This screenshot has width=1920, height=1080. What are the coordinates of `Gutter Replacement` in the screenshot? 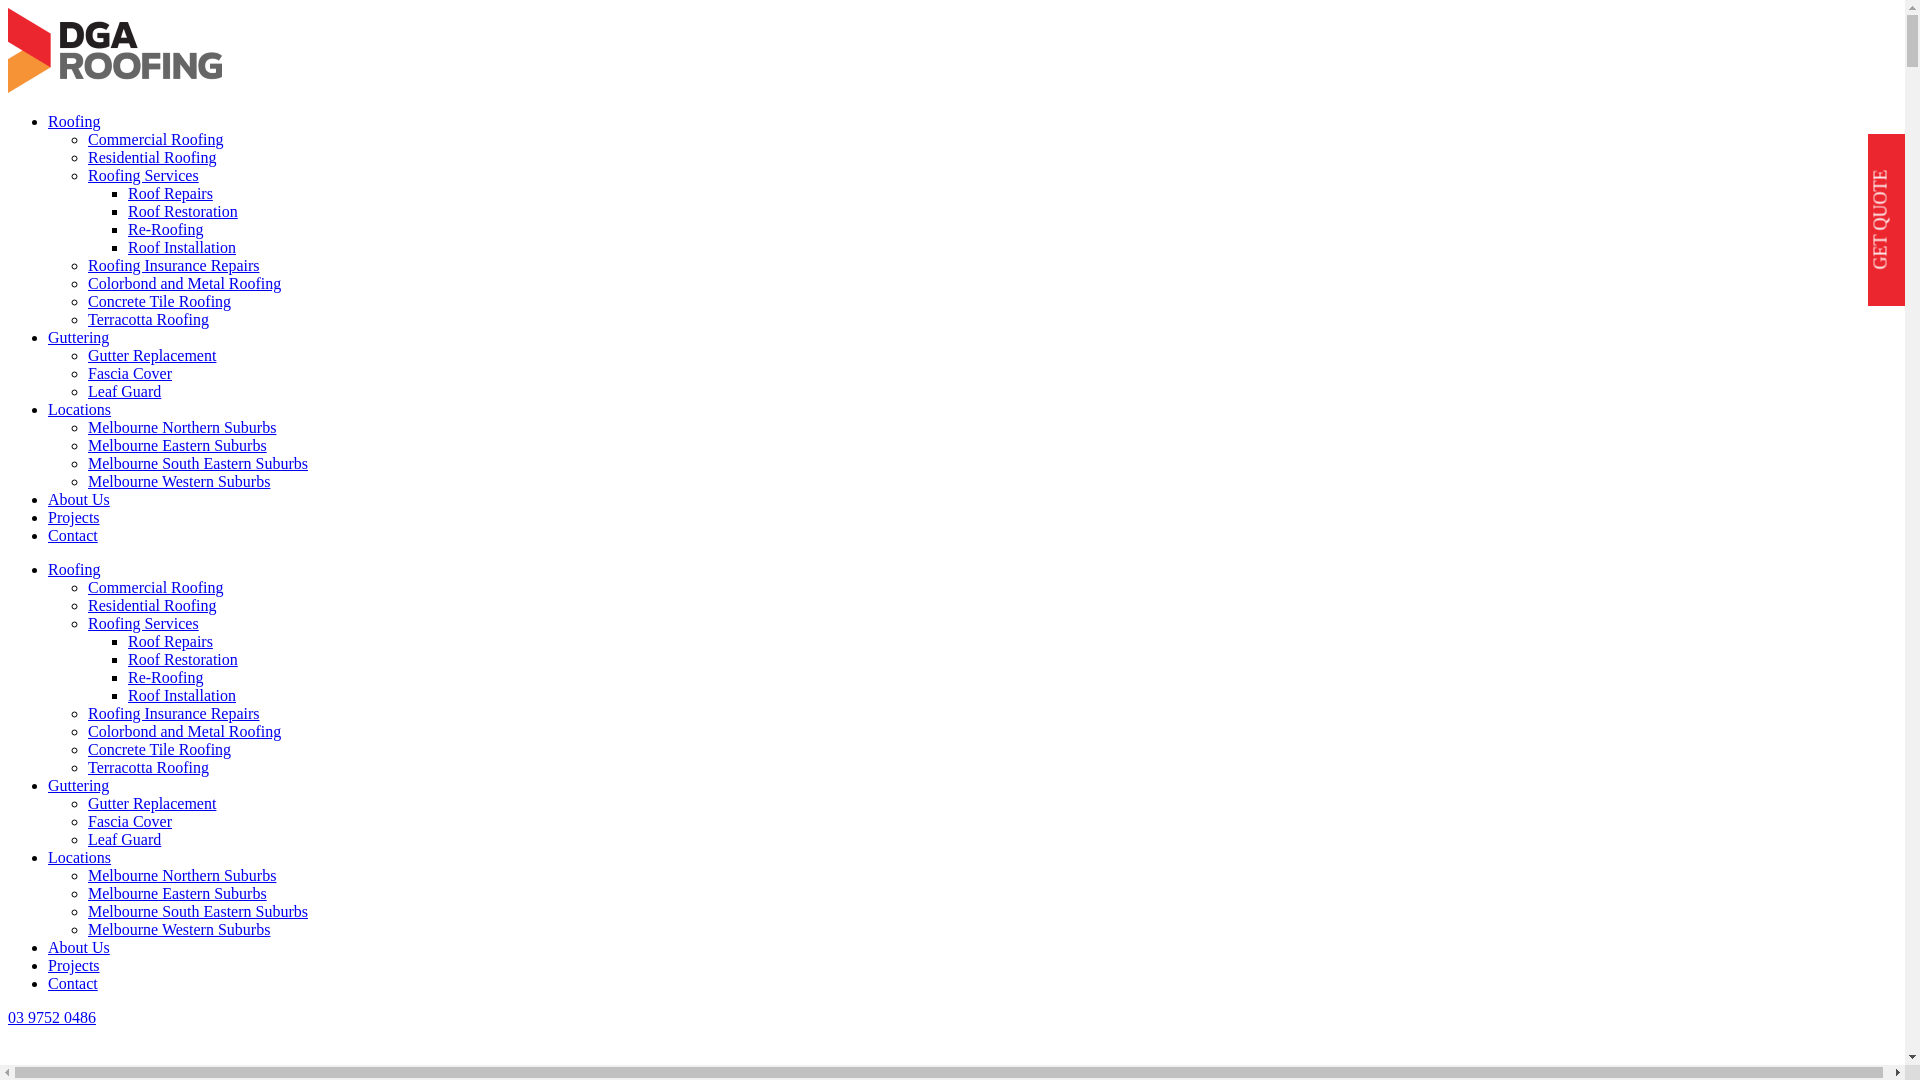 It's located at (152, 356).